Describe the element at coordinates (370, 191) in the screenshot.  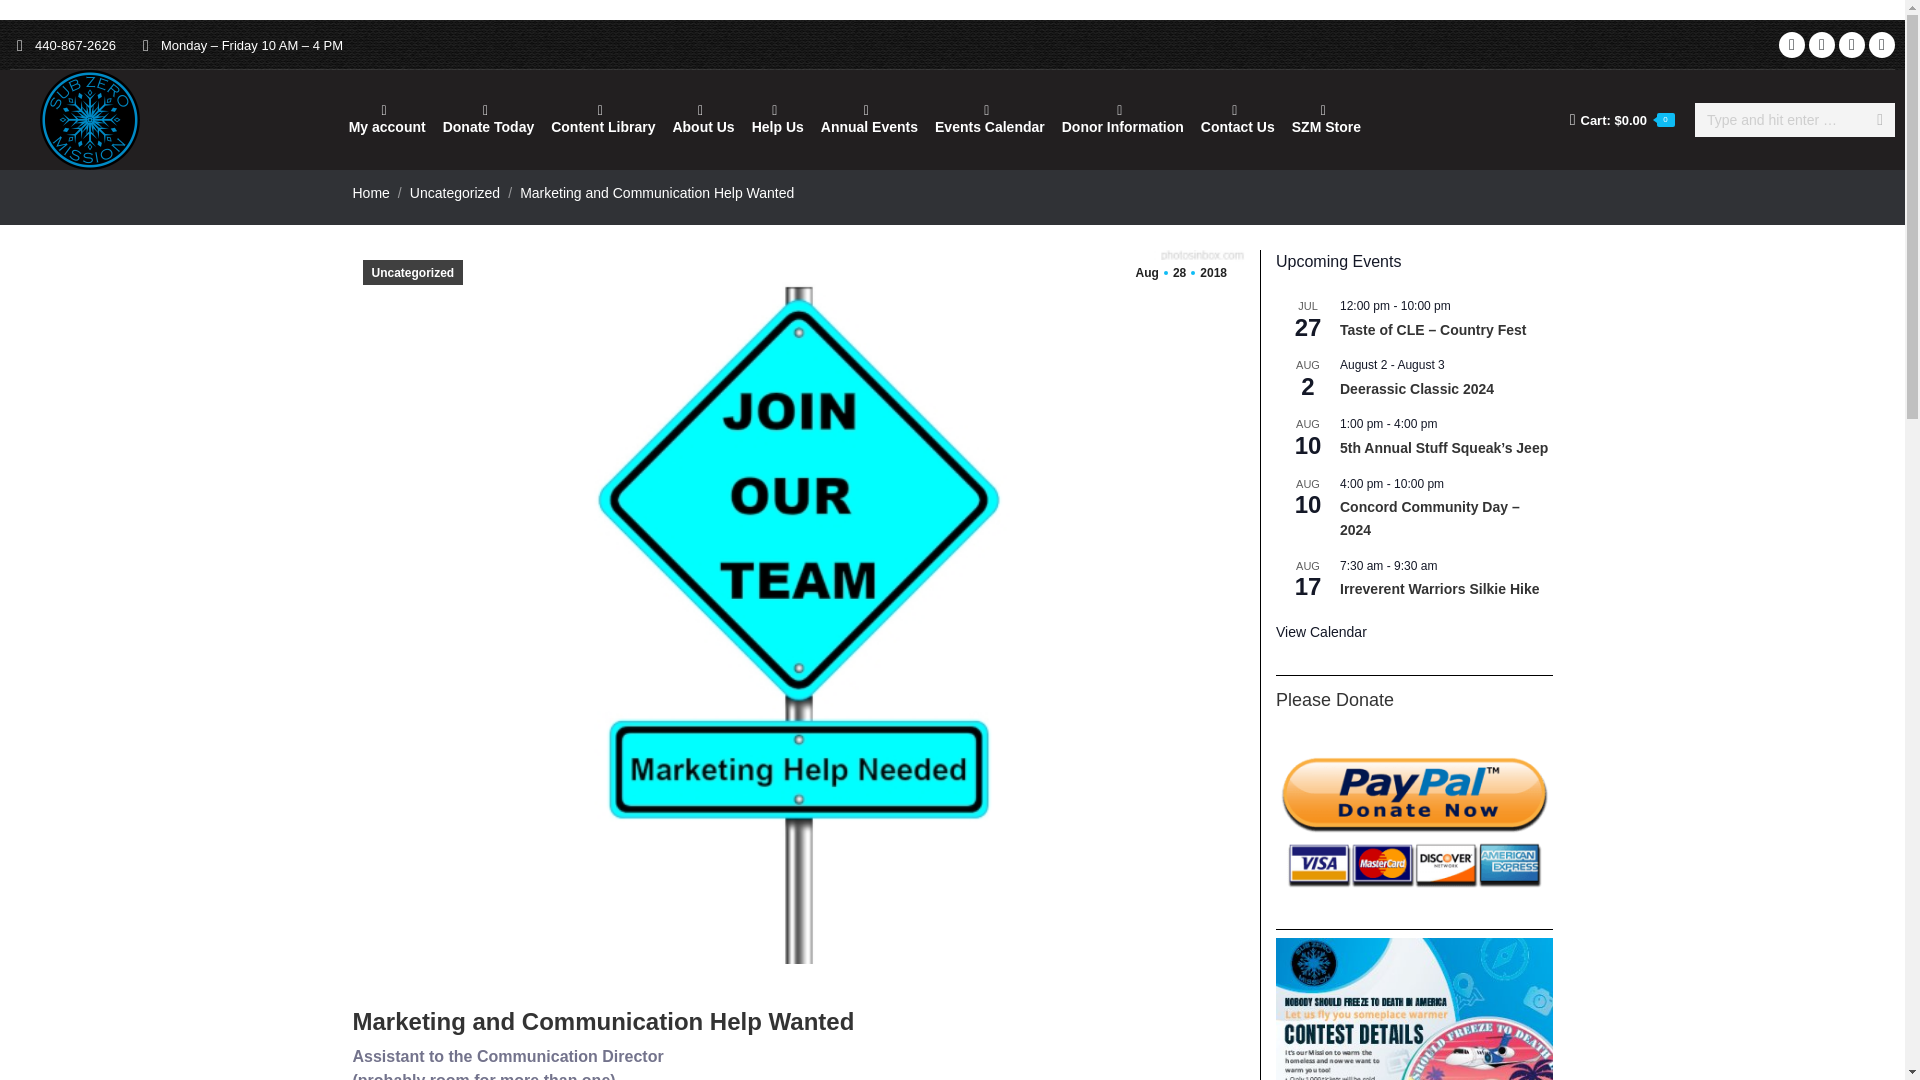
I see `Home` at that location.